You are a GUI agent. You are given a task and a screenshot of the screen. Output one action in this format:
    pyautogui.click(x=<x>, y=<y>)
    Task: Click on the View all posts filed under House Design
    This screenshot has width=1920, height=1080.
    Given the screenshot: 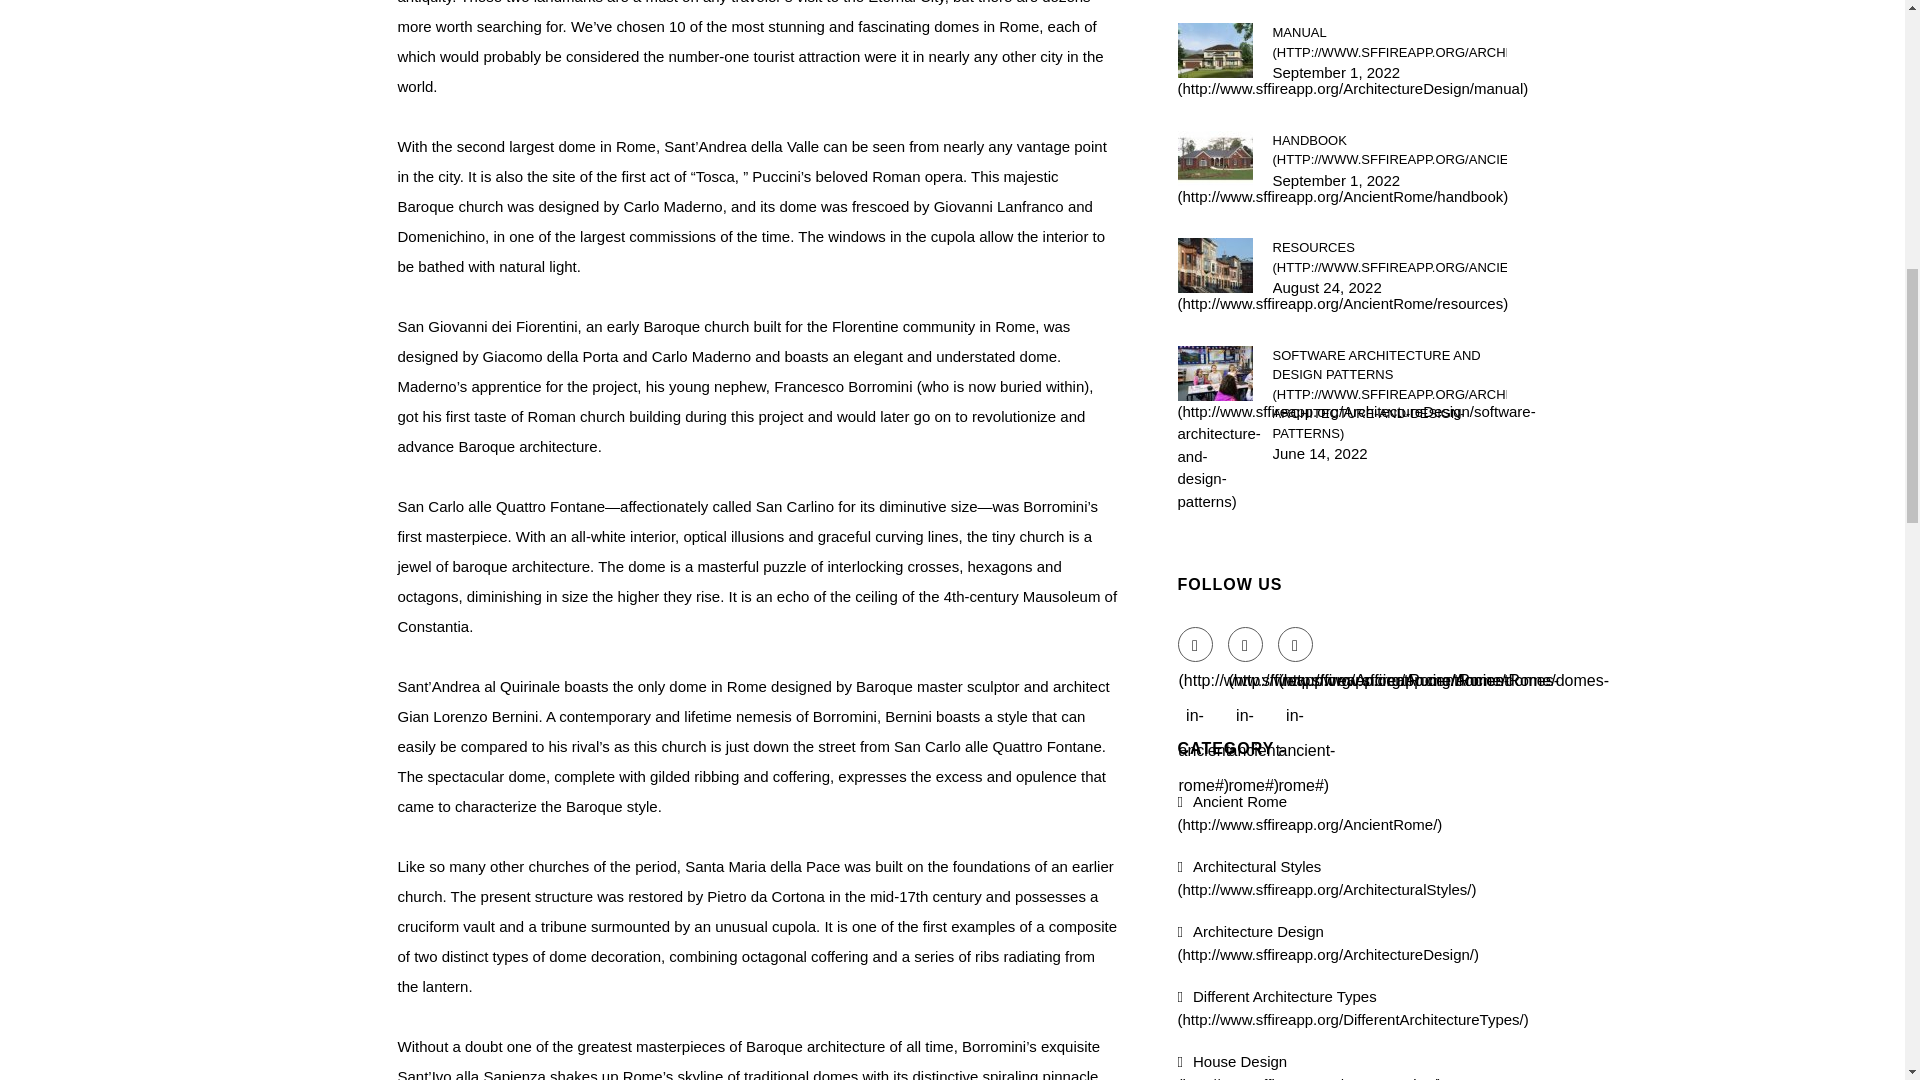 What is the action you would take?
    pyautogui.click(x=1310, y=1066)
    